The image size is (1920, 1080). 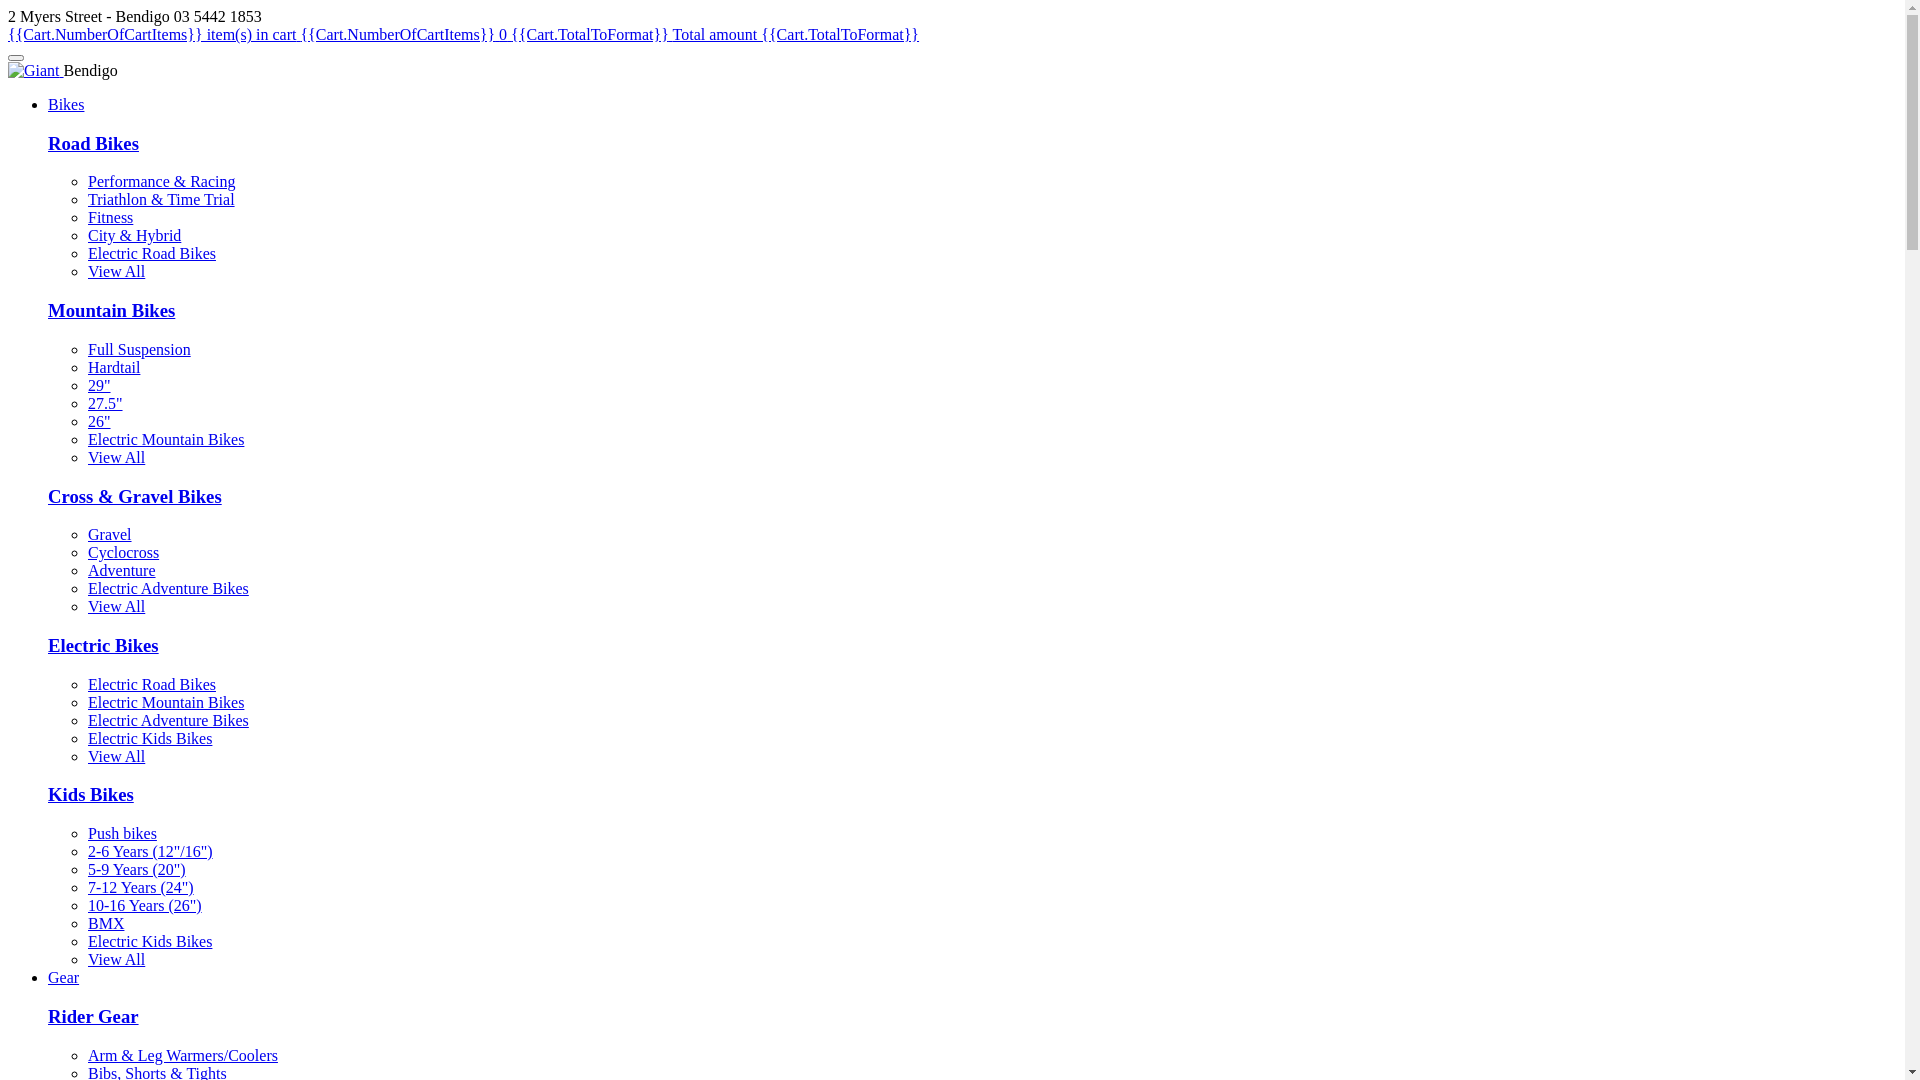 I want to click on 27.5", so click(x=105, y=404).